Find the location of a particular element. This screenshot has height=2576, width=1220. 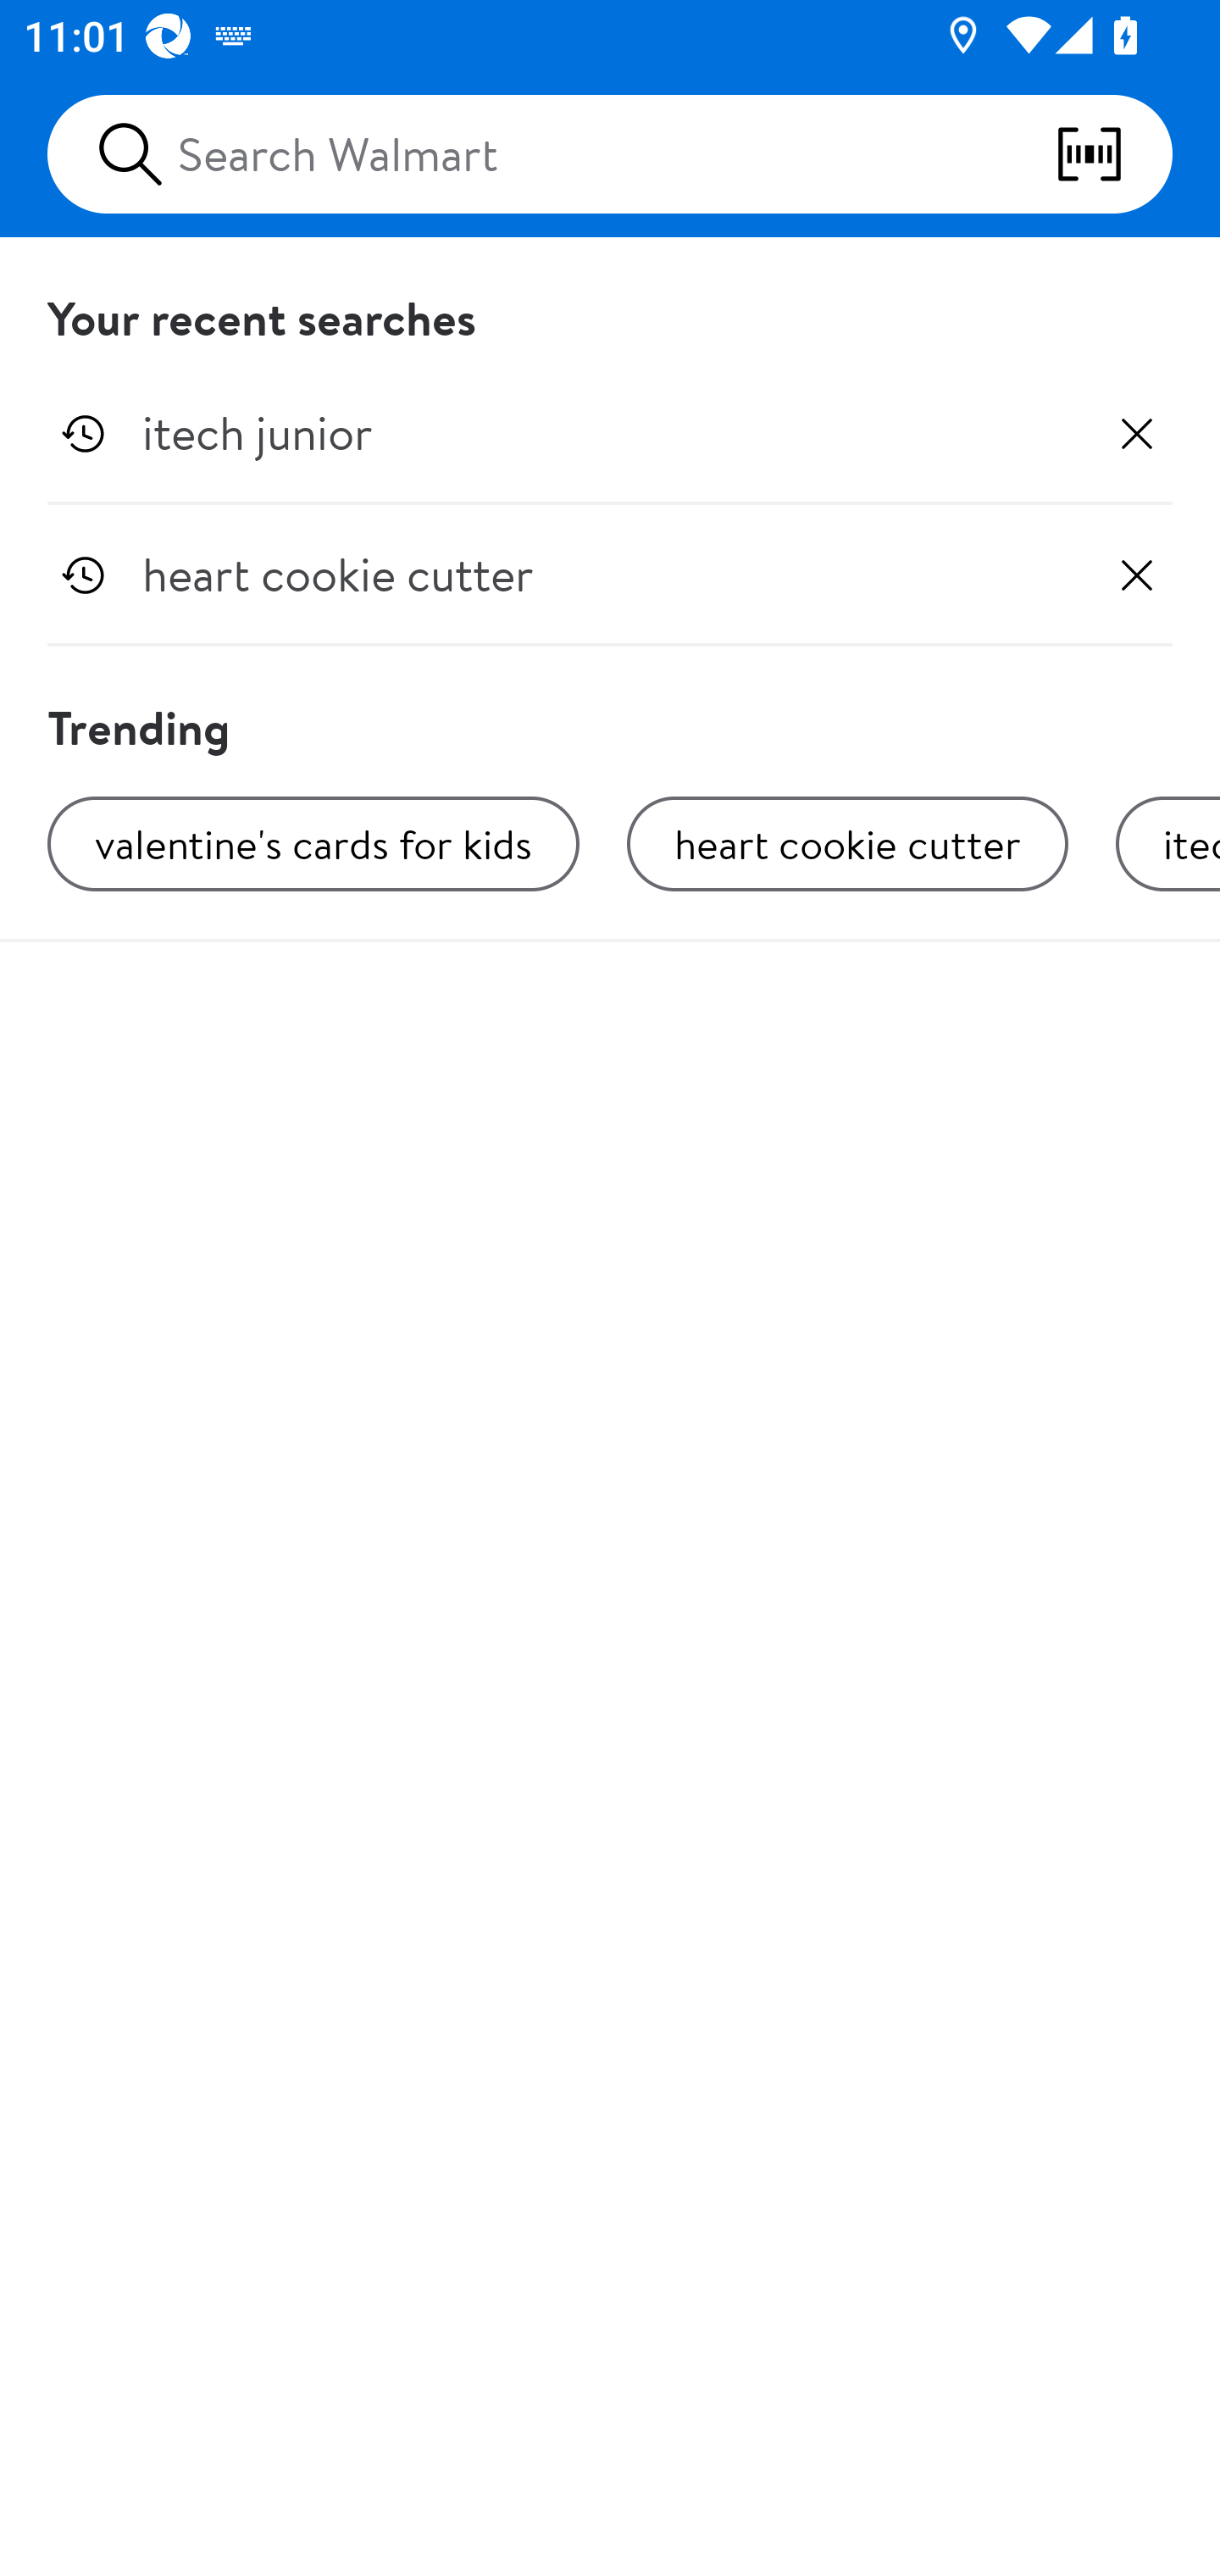

Remove recent search for heart cookie cutter is located at coordinates (1137, 575).